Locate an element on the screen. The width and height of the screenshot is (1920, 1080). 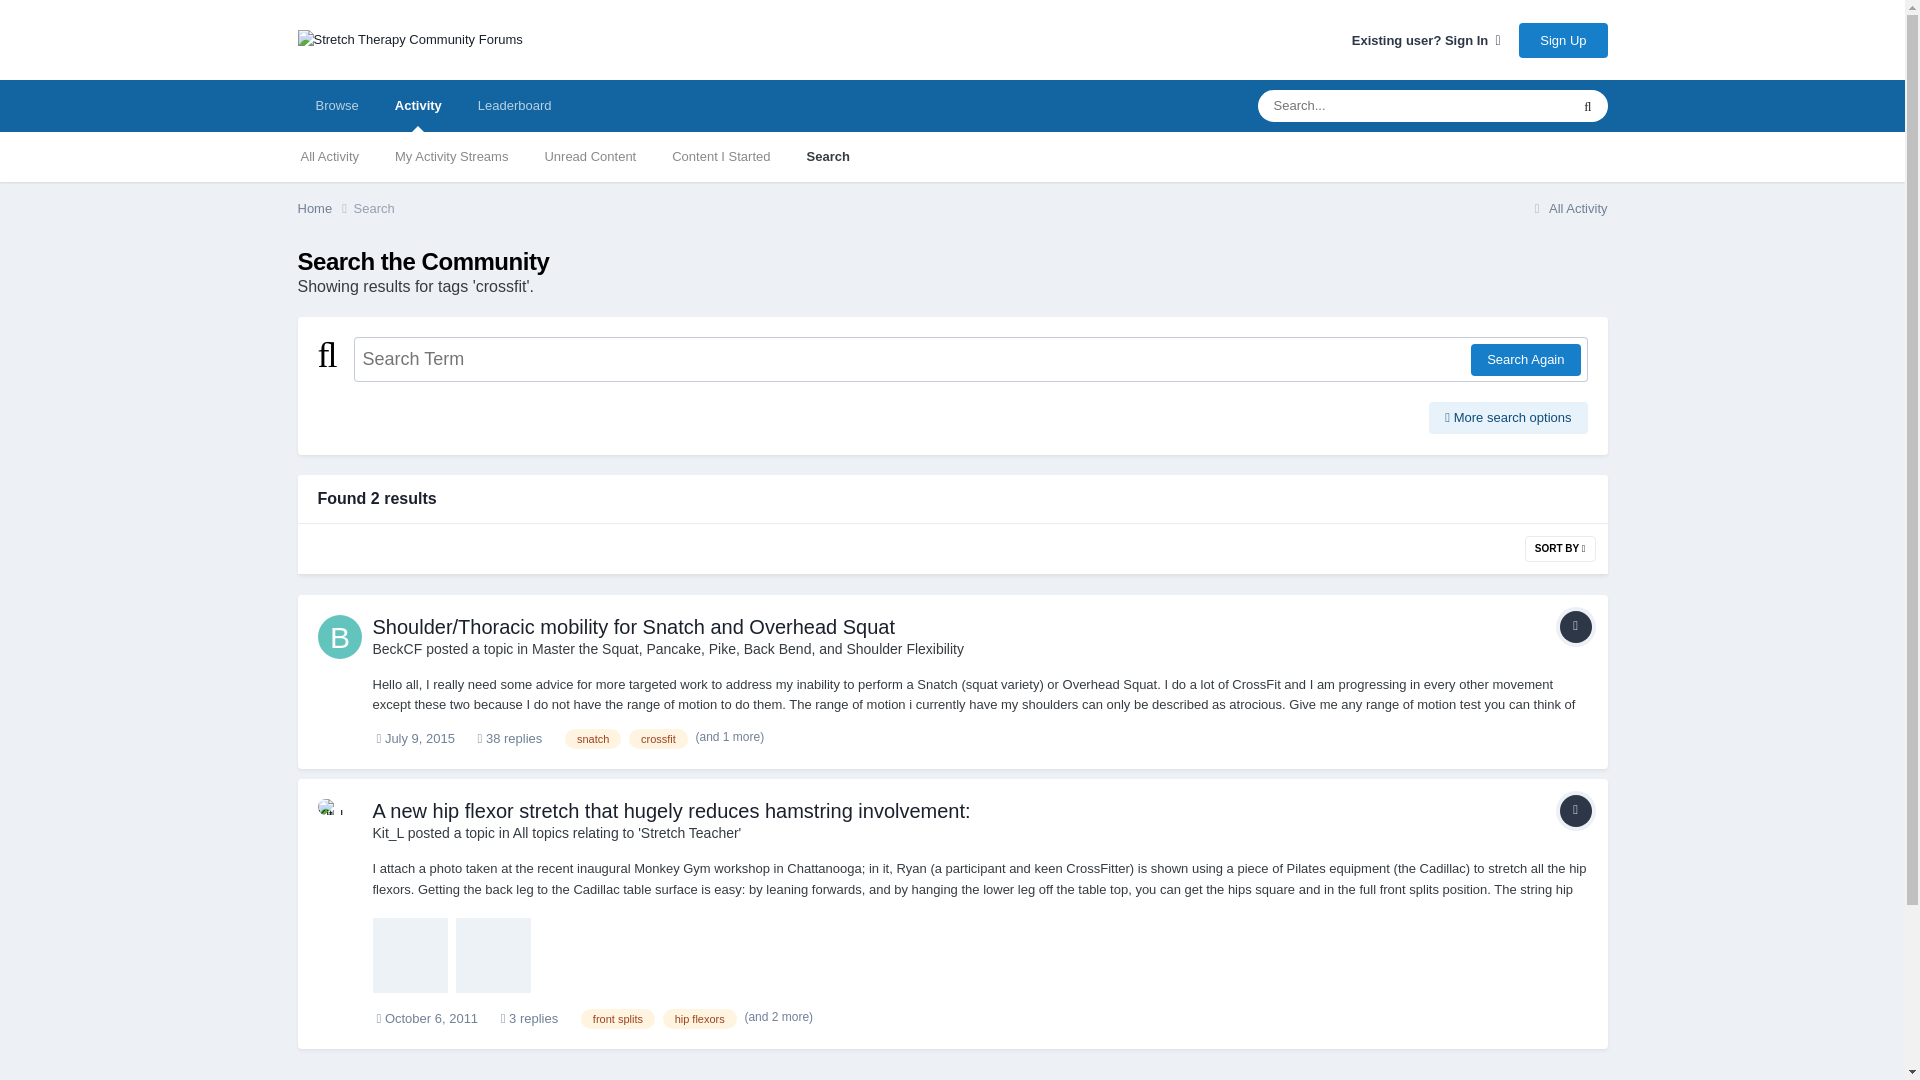
Search is located at coordinates (827, 156).